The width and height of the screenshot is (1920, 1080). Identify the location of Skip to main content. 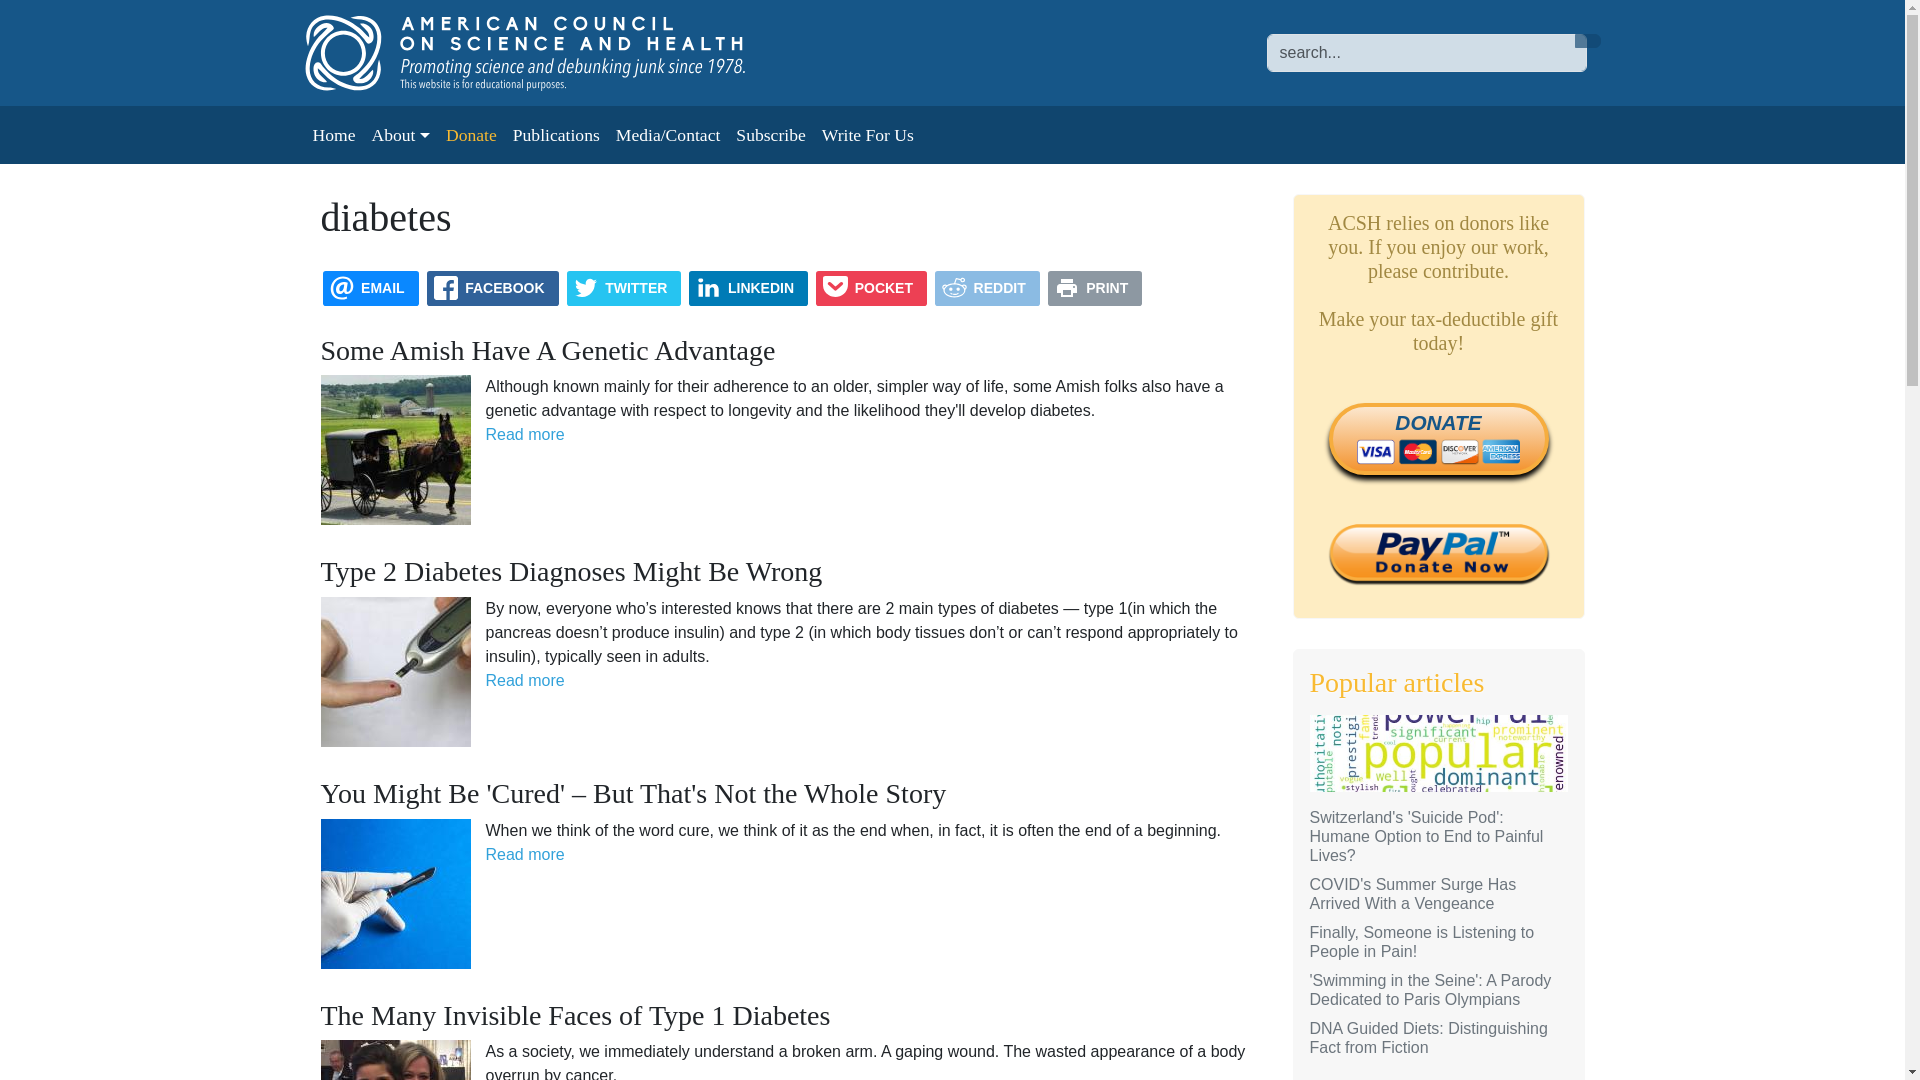
(80, 14).